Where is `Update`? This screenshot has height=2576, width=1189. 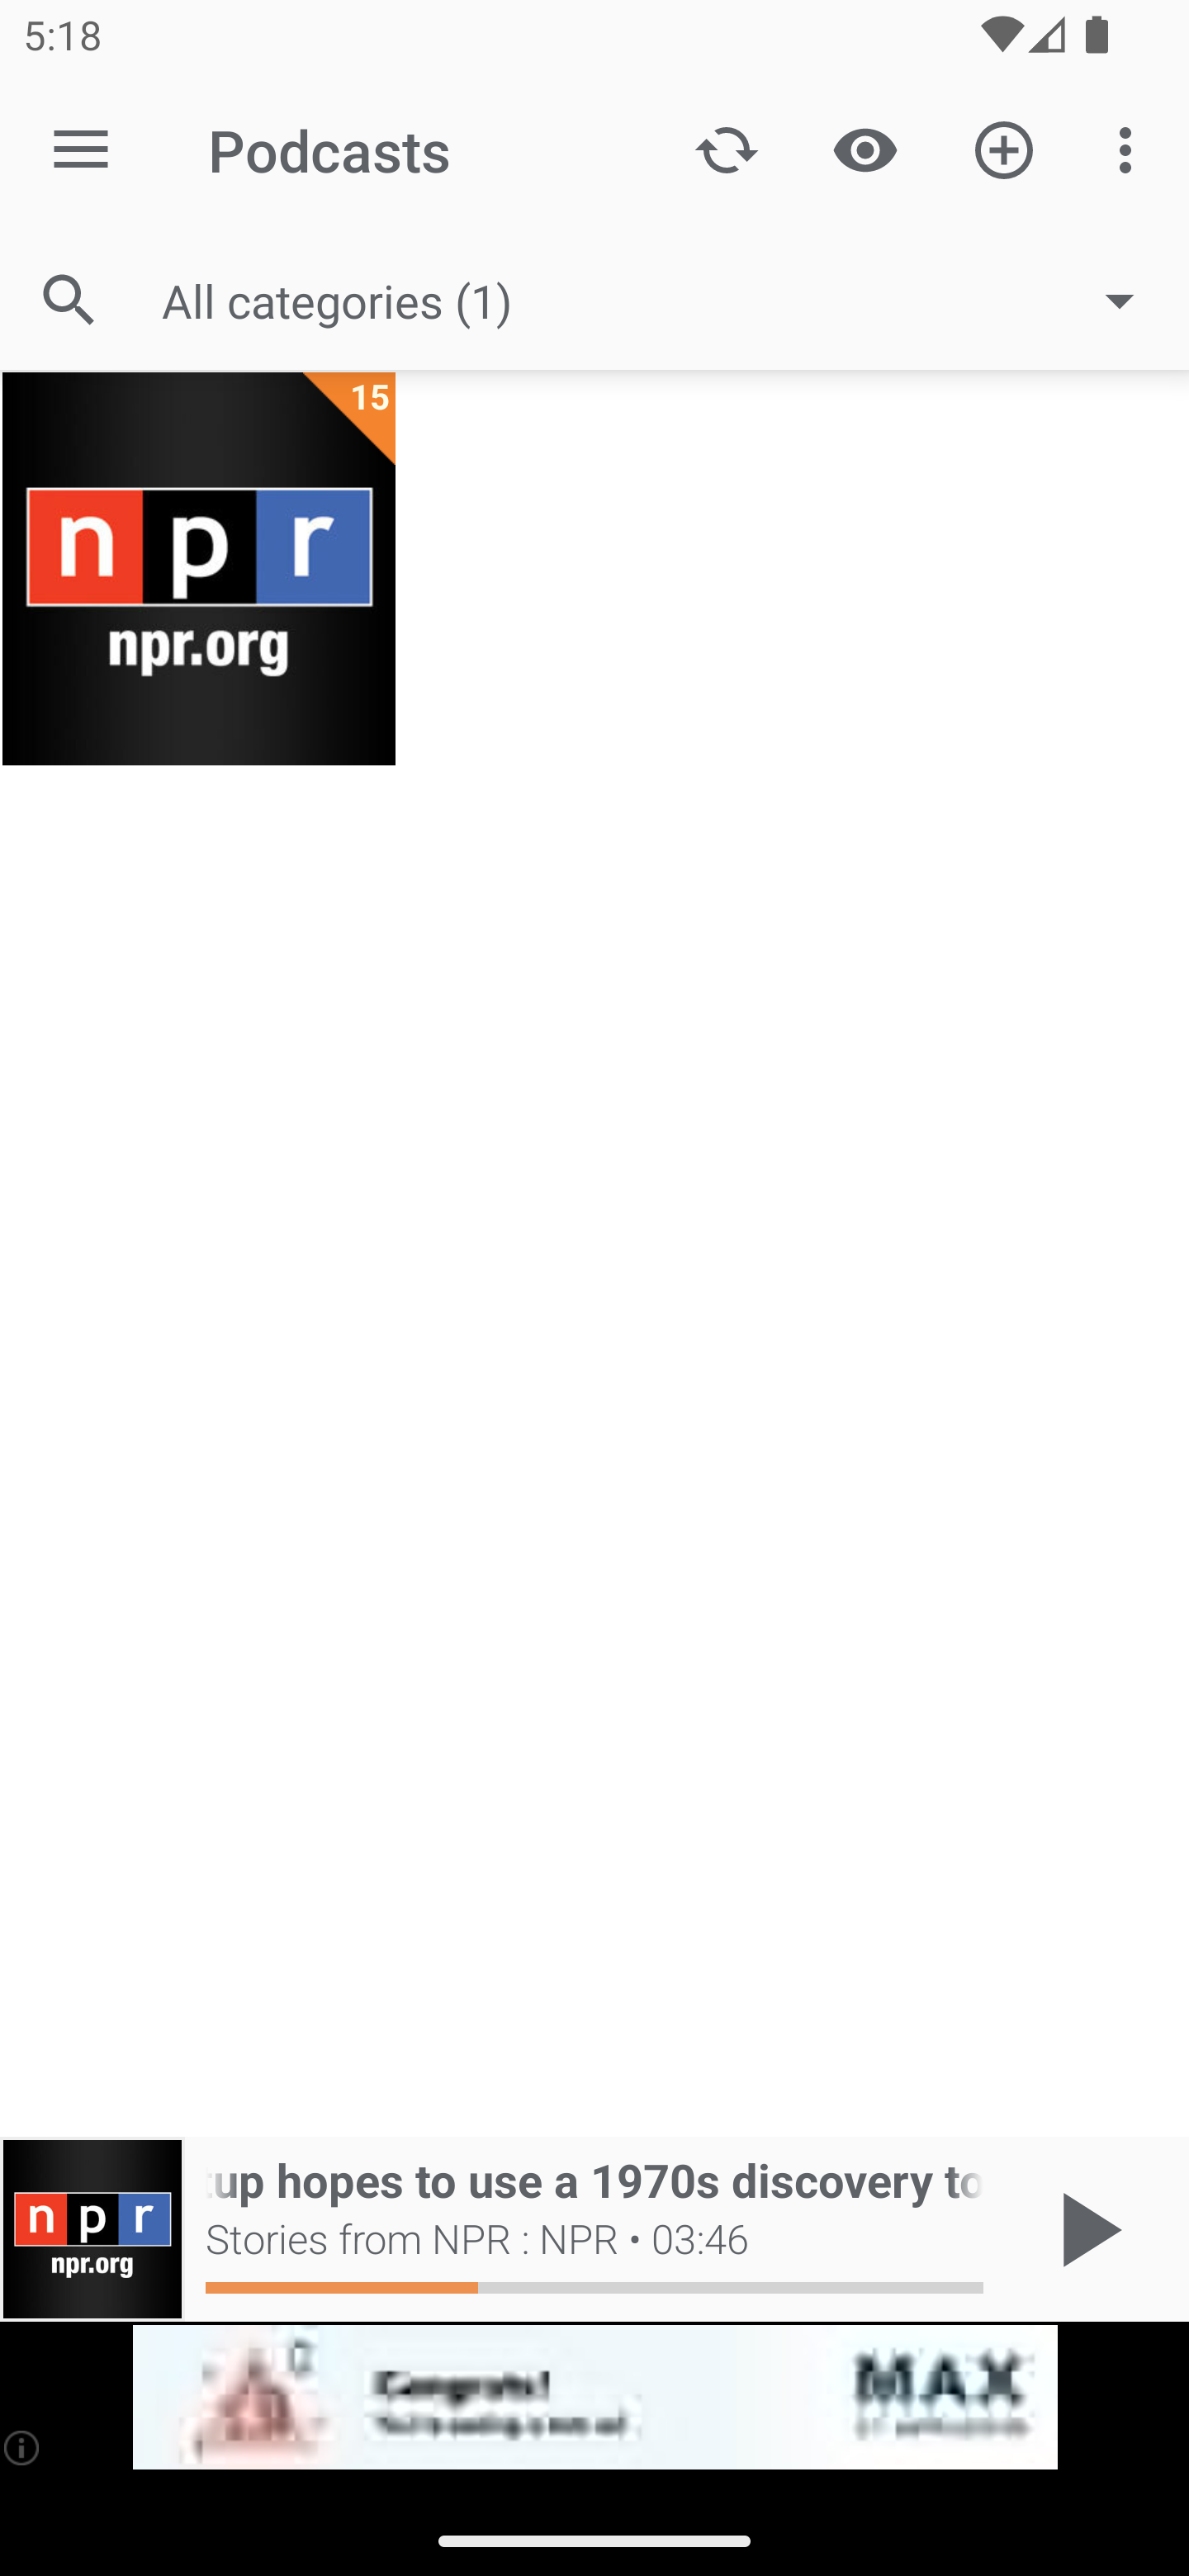 Update is located at coordinates (727, 149).